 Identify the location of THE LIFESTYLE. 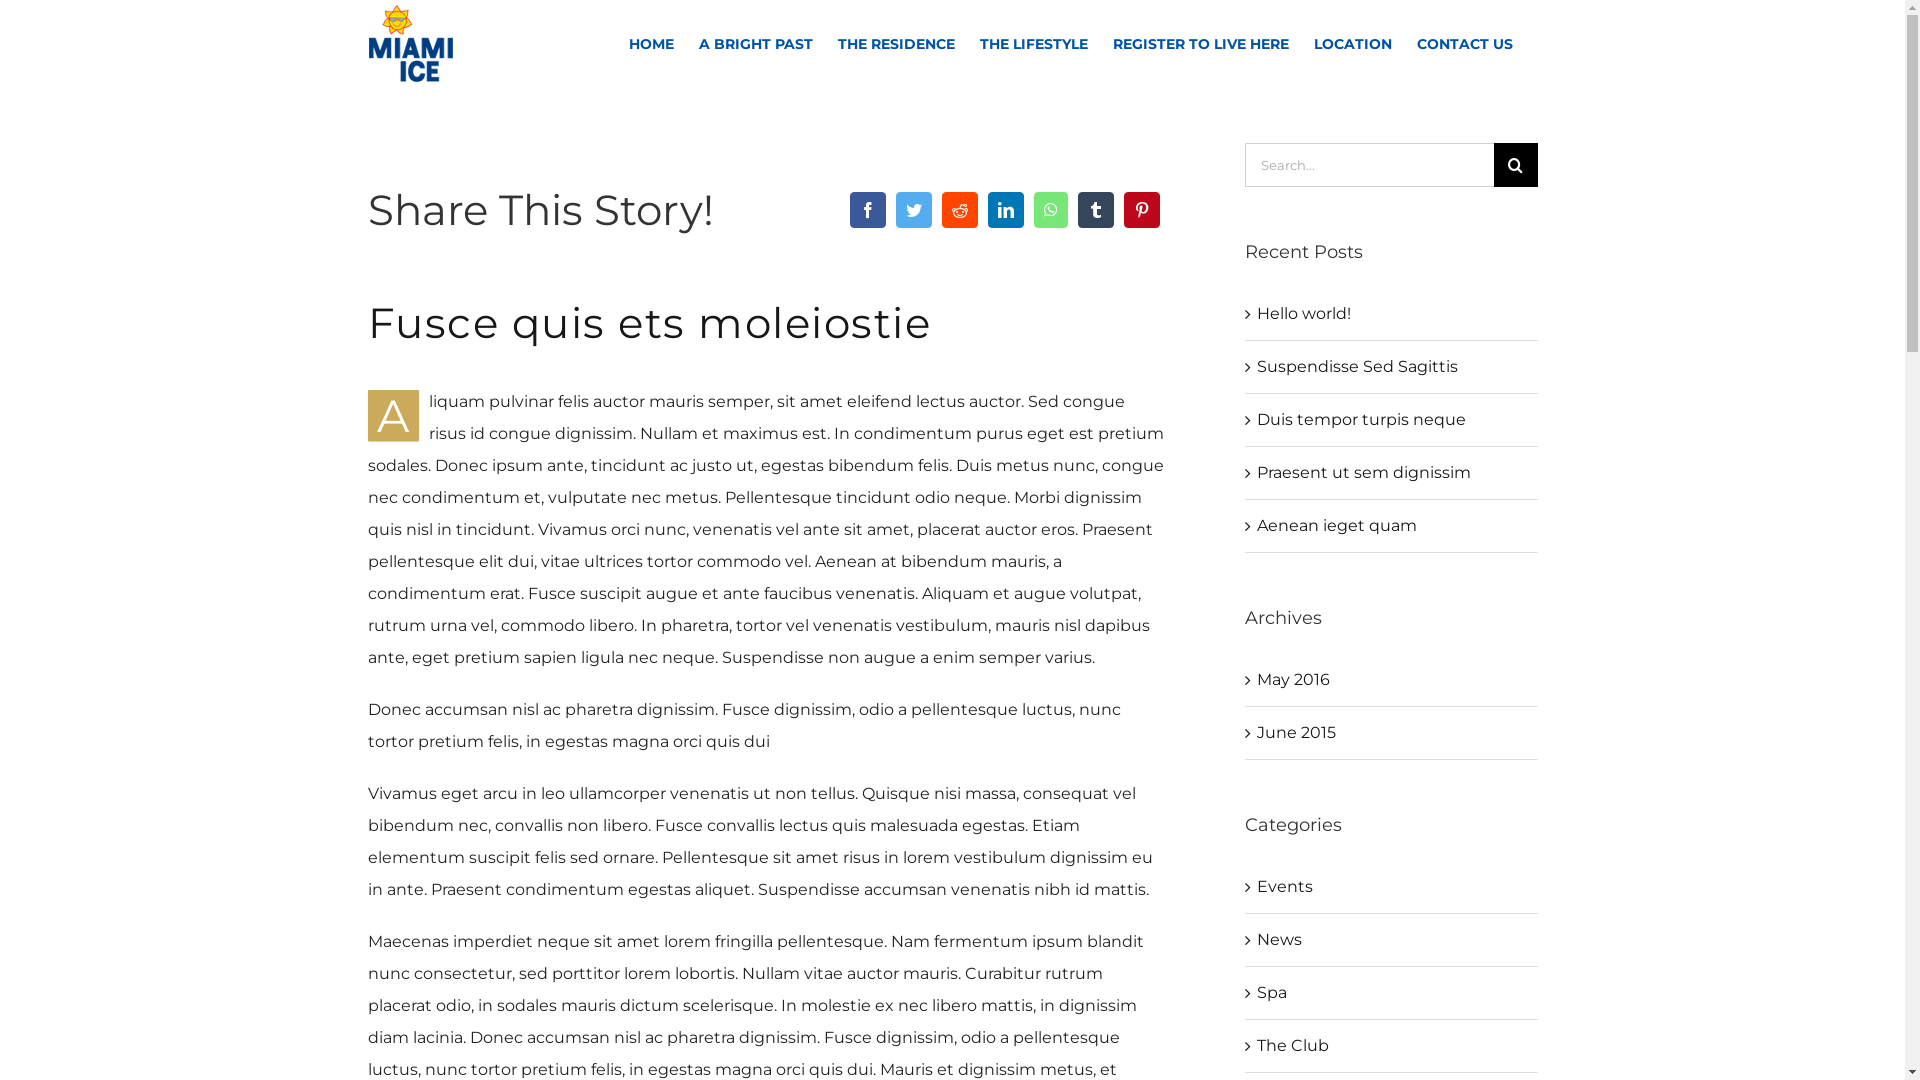
(1034, 44).